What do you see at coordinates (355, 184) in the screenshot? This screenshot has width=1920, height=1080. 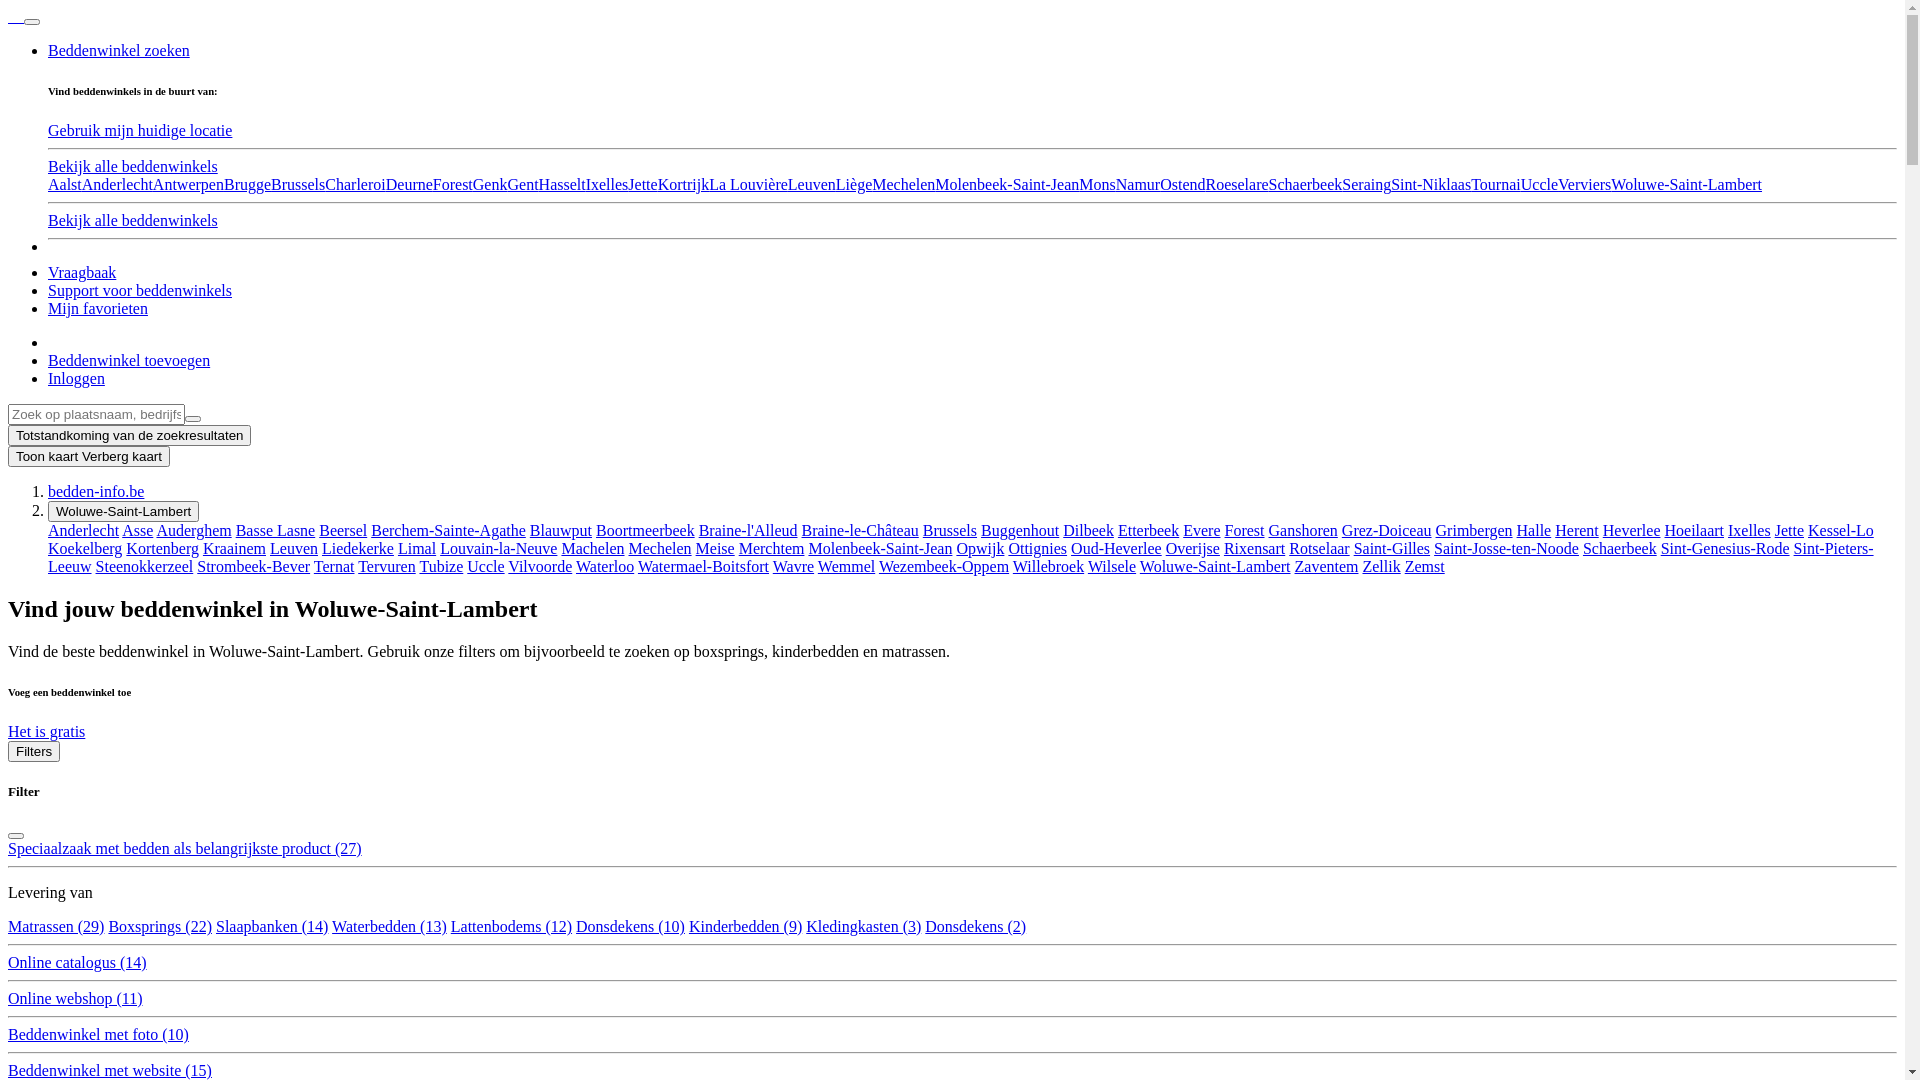 I see `Charleroi` at bounding box center [355, 184].